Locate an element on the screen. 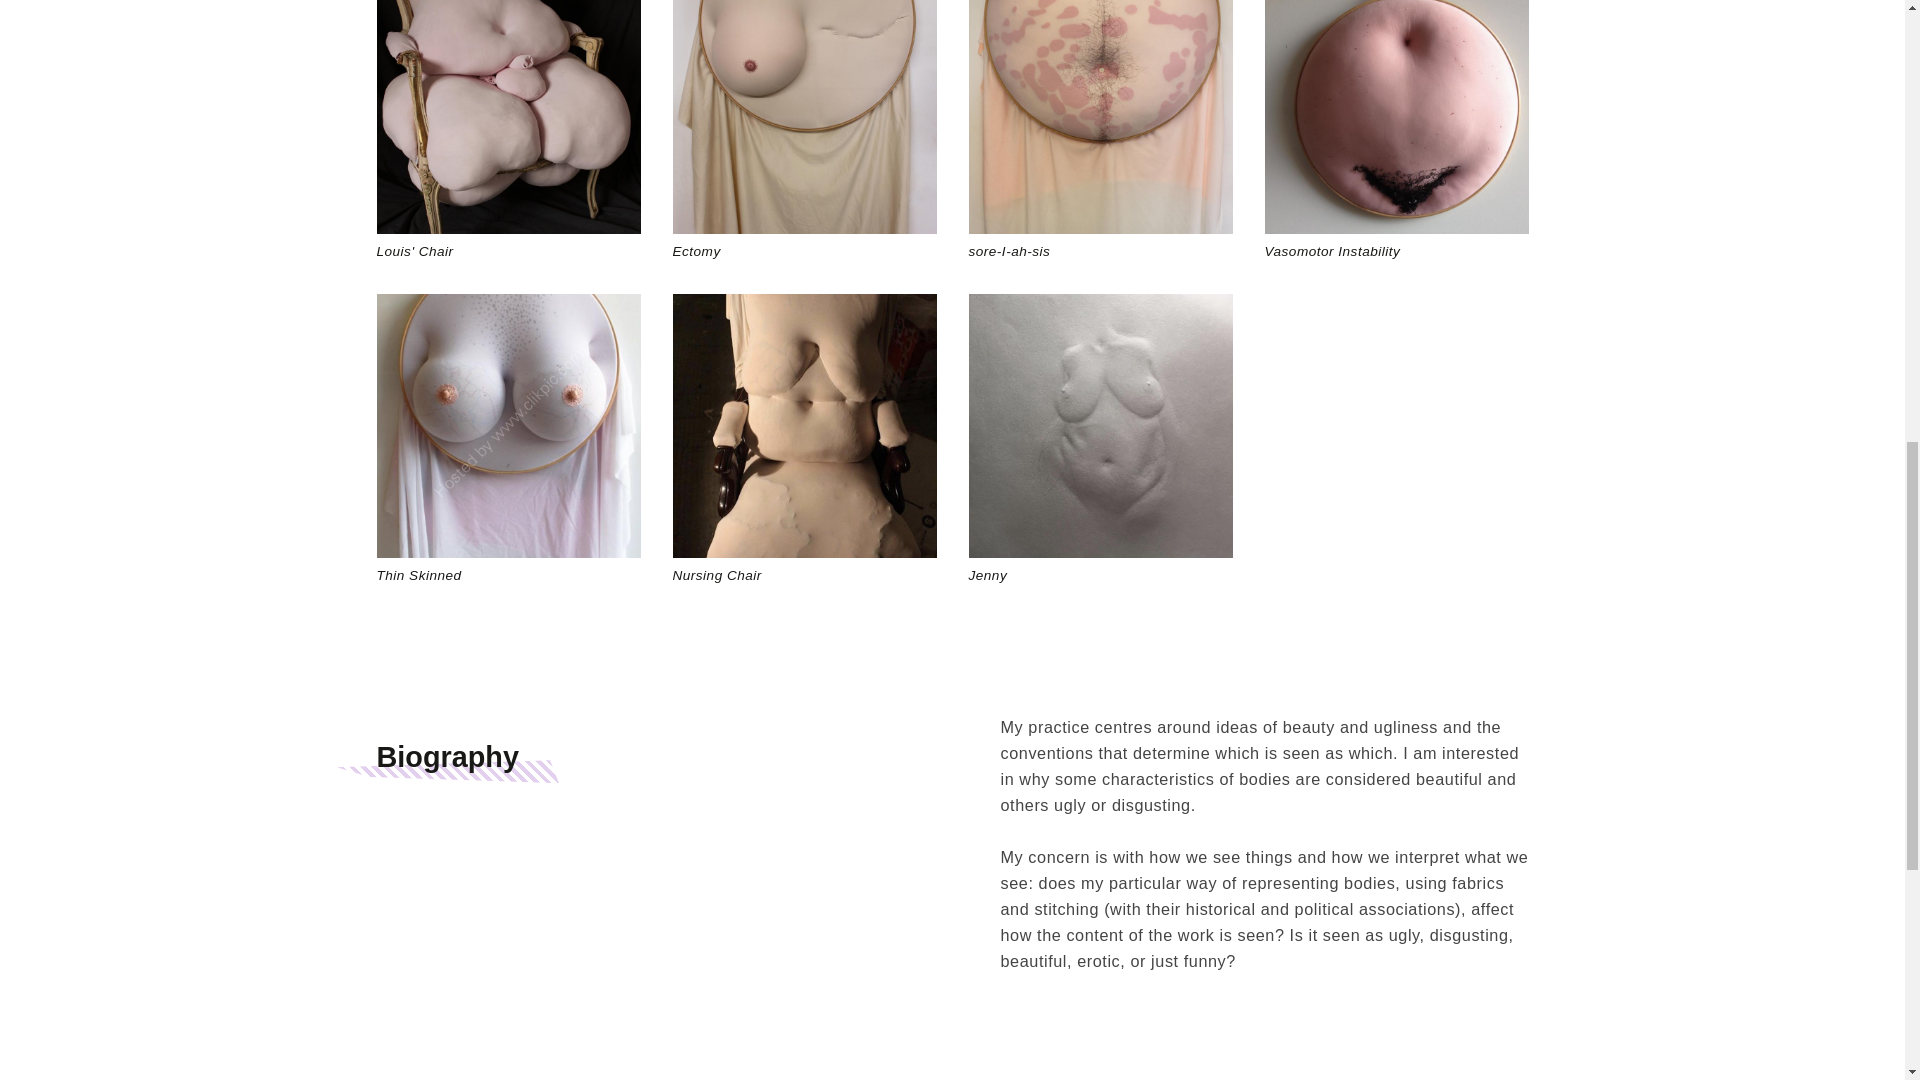 This screenshot has width=1920, height=1080. Jenny is located at coordinates (1100, 440).